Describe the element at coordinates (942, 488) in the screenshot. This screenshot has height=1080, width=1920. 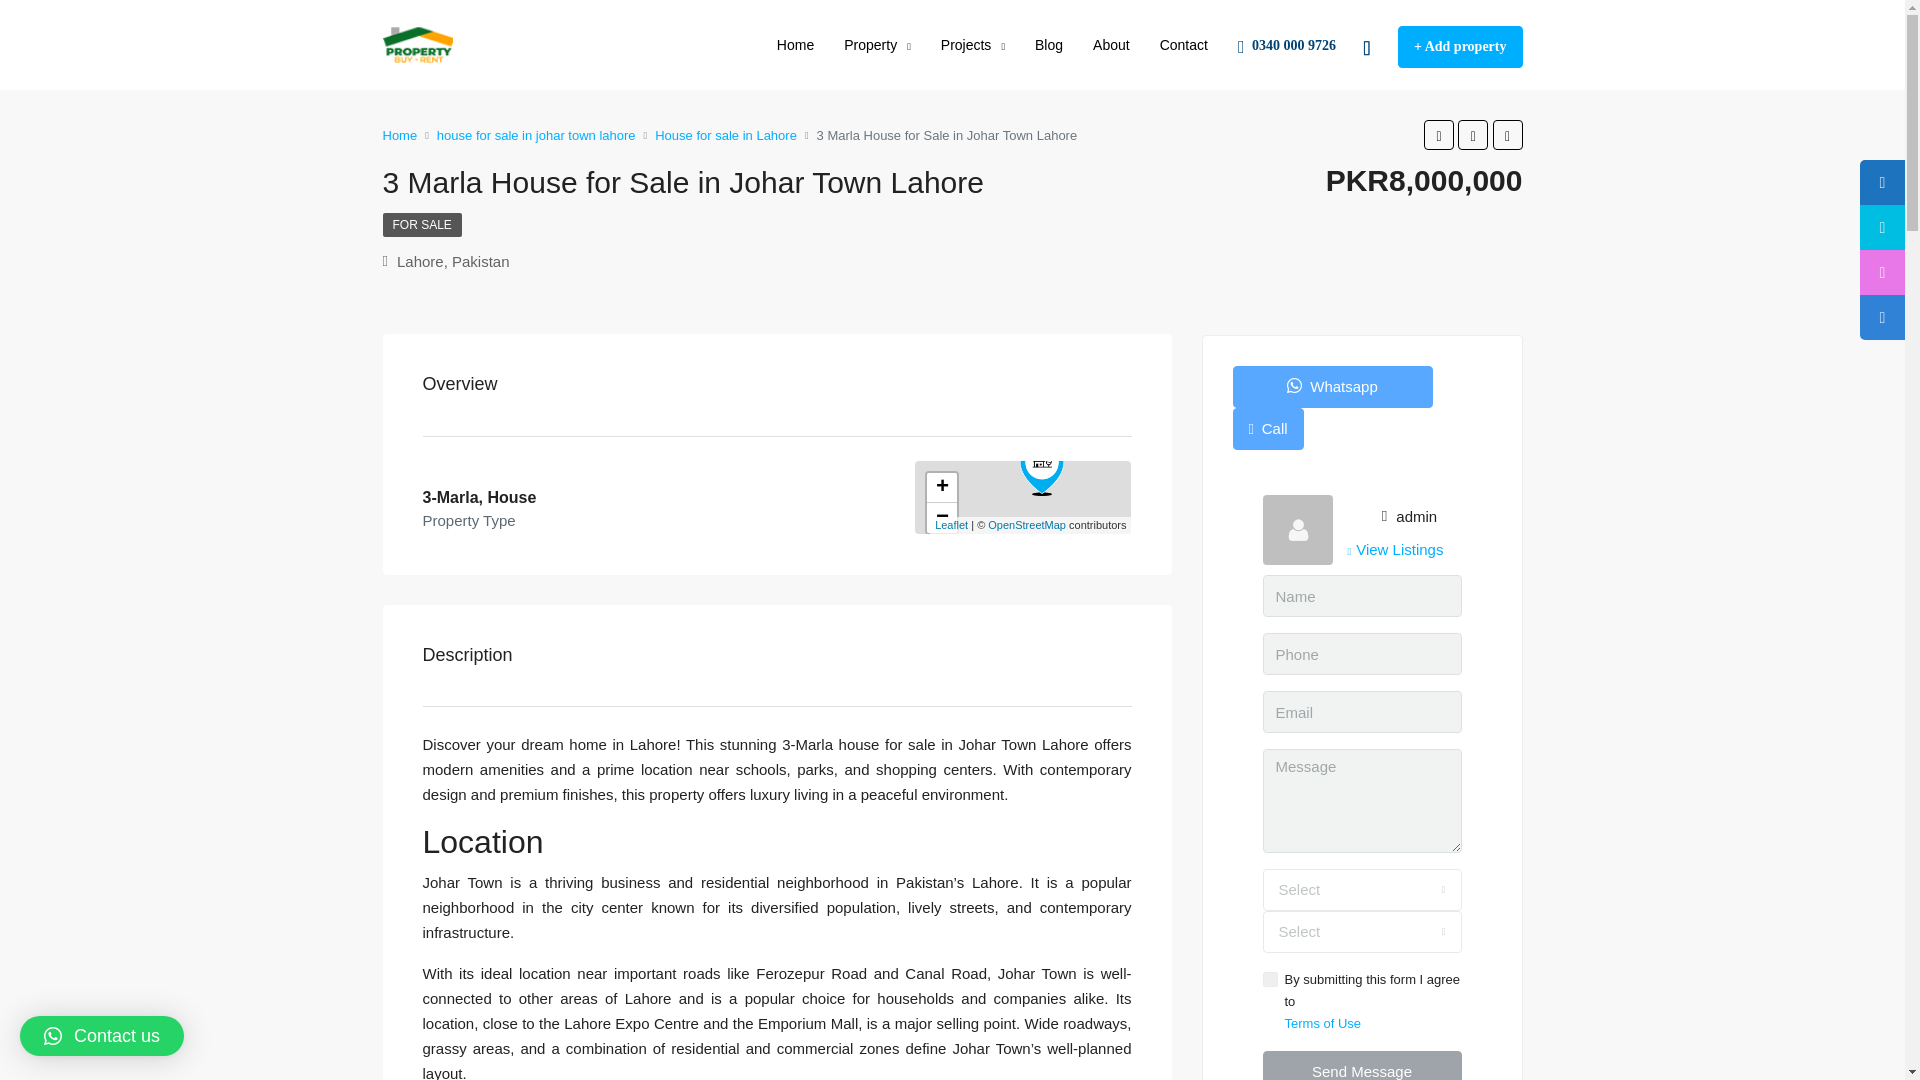
I see `Zoom in` at that location.